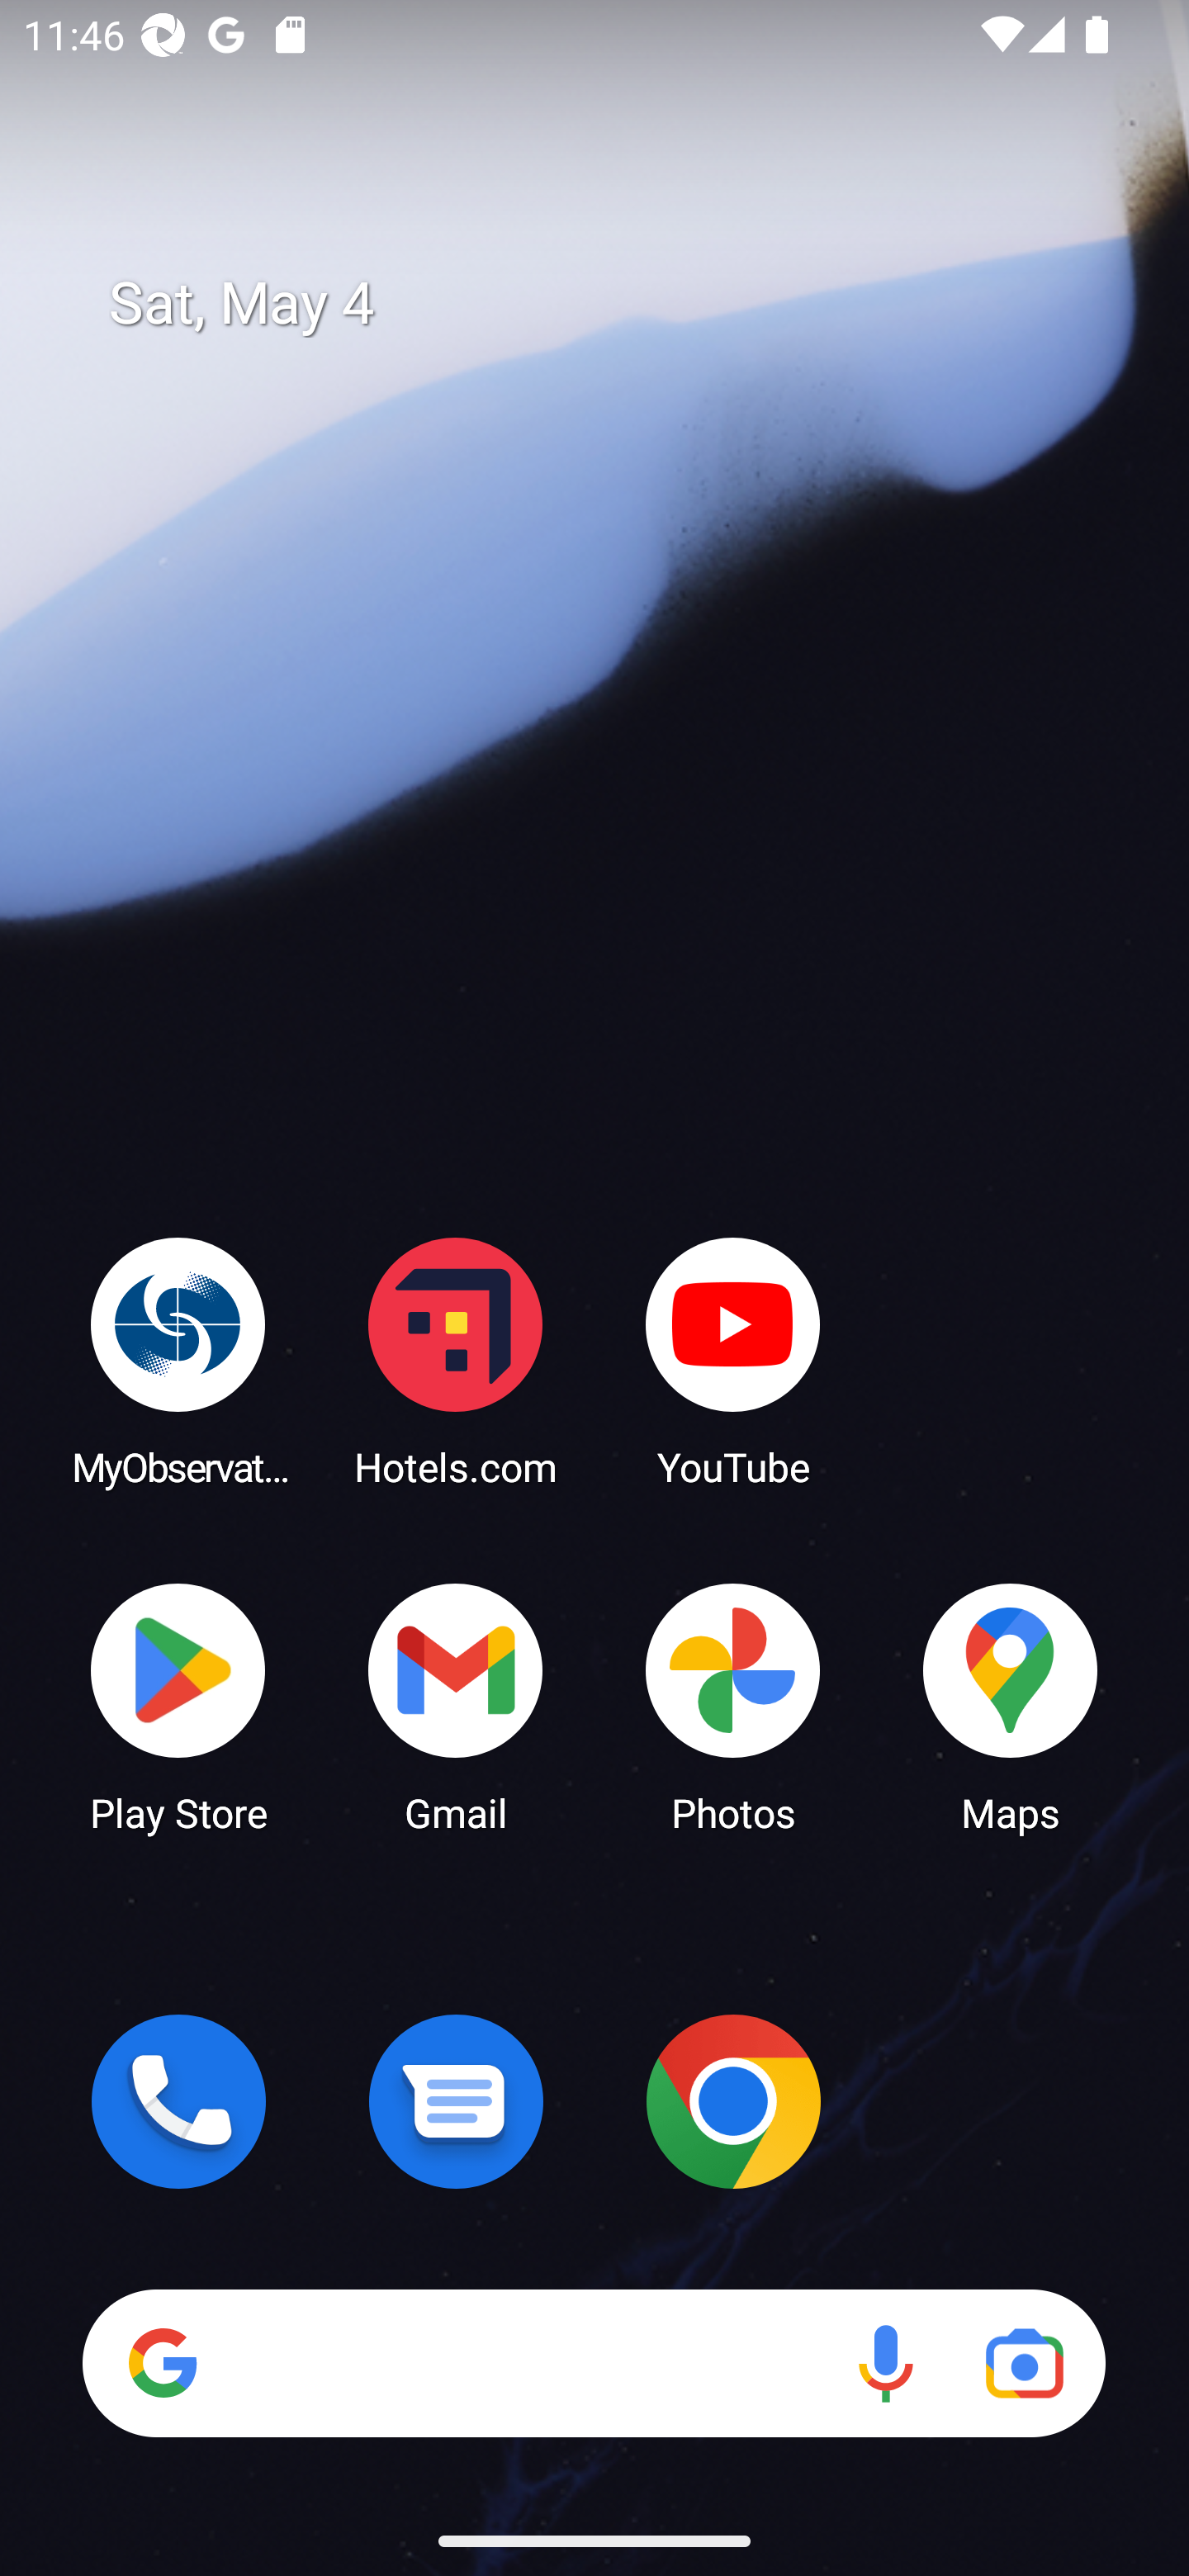 This screenshot has height=2576, width=1189. What do you see at coordinates (733, 1706) in the screenshot?
I see `Photos` at bounding box center [733, 1706].